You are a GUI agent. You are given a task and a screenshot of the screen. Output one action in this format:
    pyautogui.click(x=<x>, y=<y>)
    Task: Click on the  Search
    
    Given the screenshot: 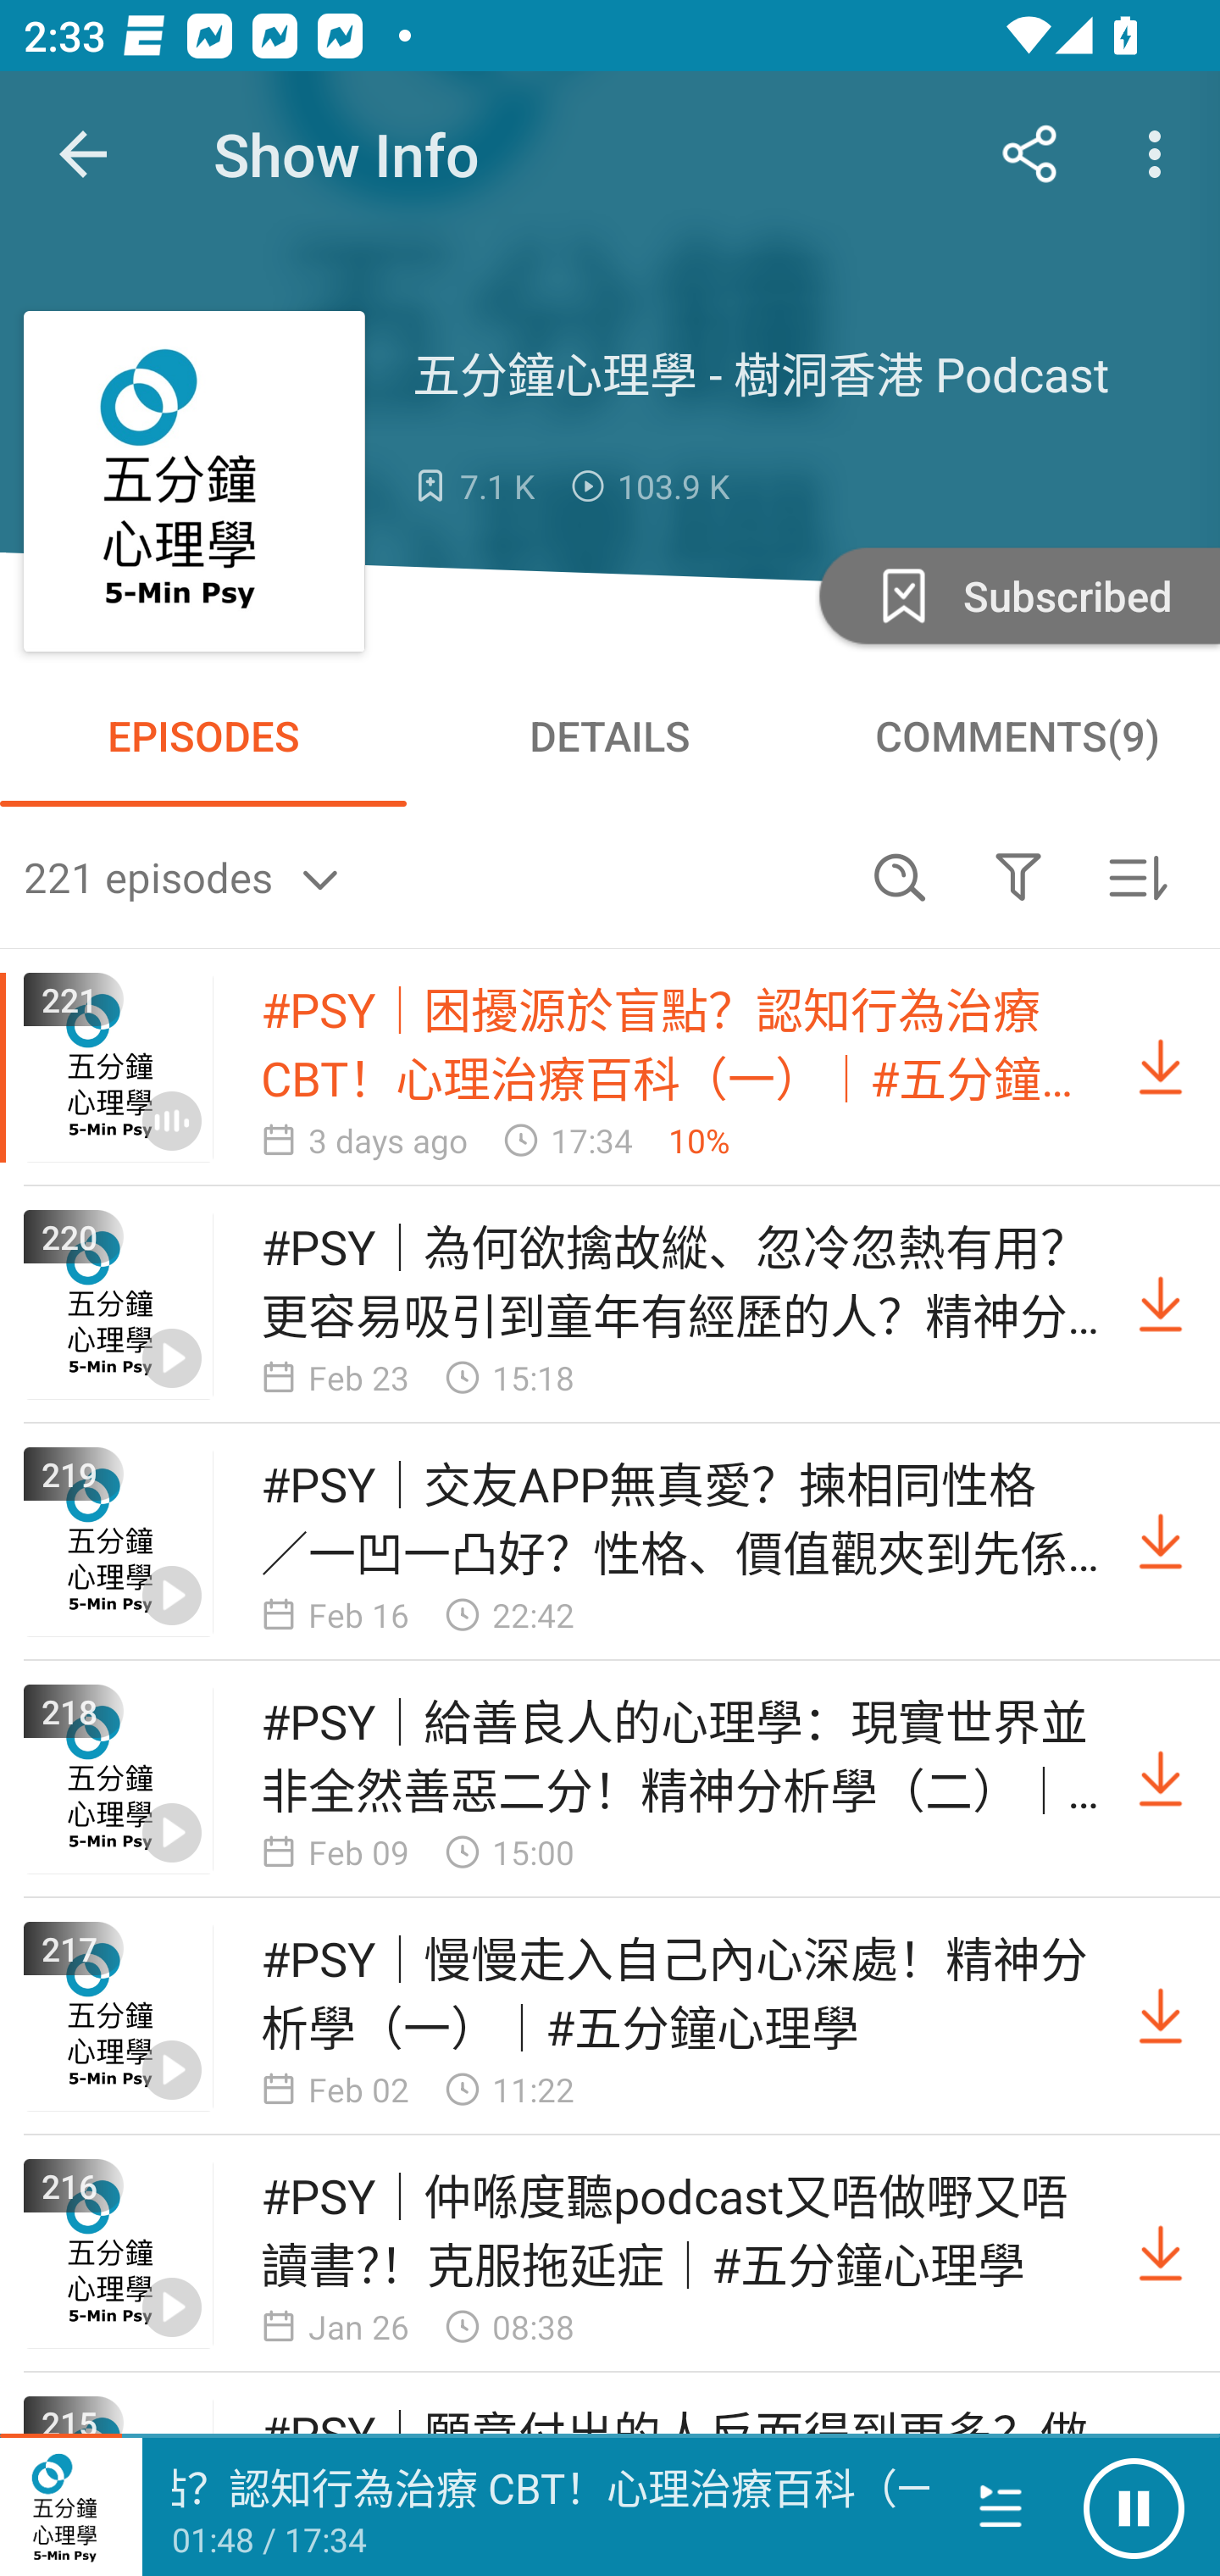 What is the action you would take?
    pyautogui.click(x=900, y=876)
    